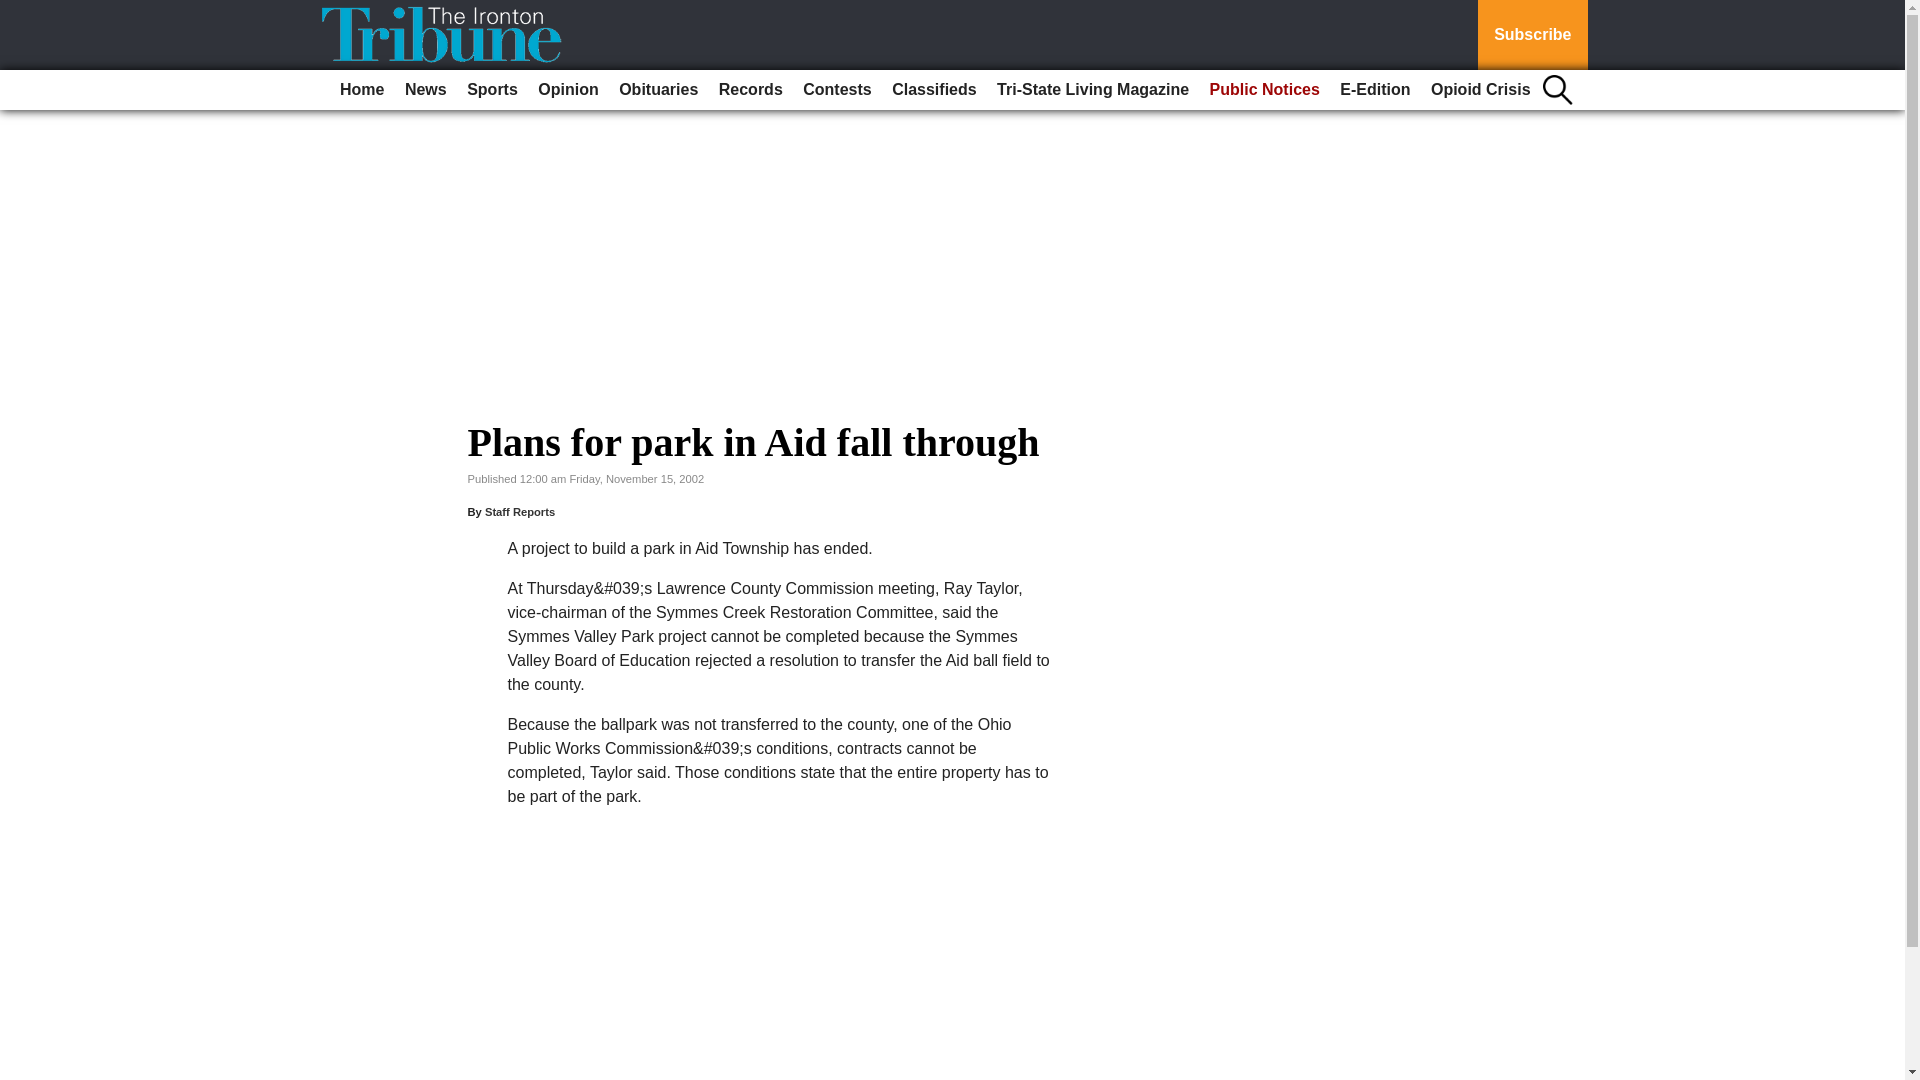 Image resolution: width=1920 pixels, height=1080 pixels. What do you see at coordinates (1264, 90) in the screenshot?
I see `Public Notices` at bounding box center [1264, 90].